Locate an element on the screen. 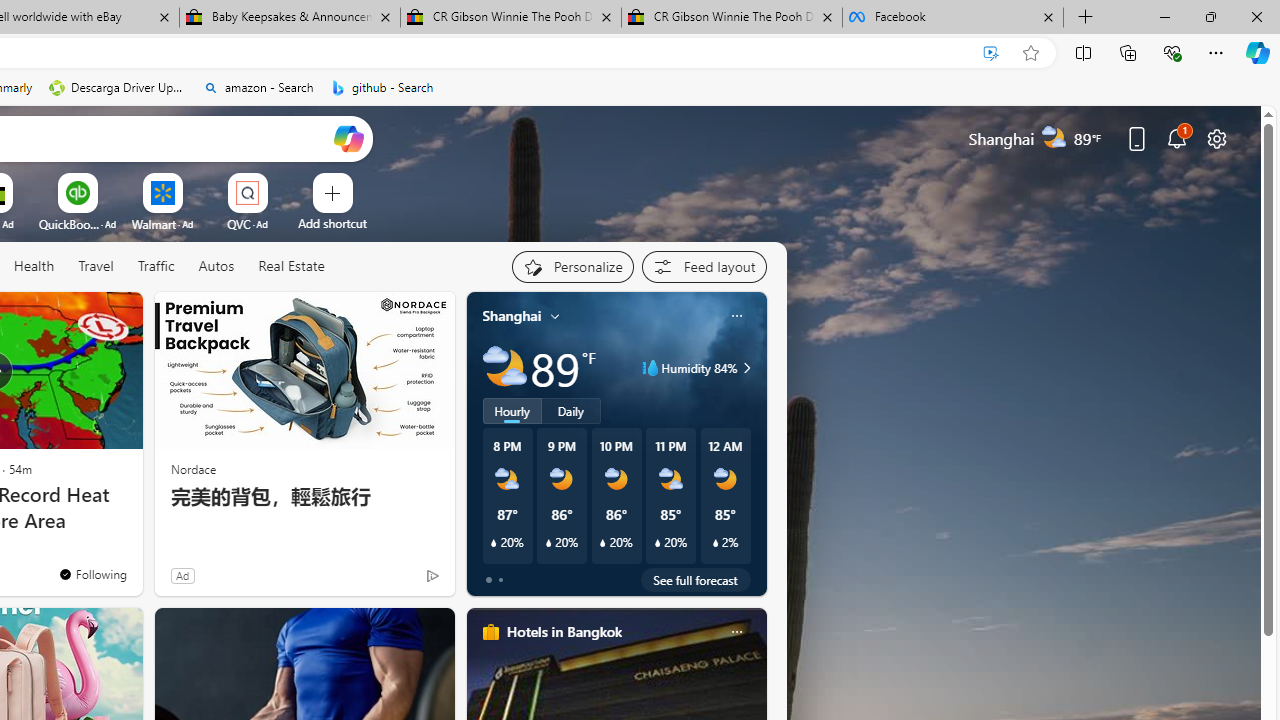 The width and height of the screenshot is (1280, 720). tab-1 is located at coordinates (500, 580).